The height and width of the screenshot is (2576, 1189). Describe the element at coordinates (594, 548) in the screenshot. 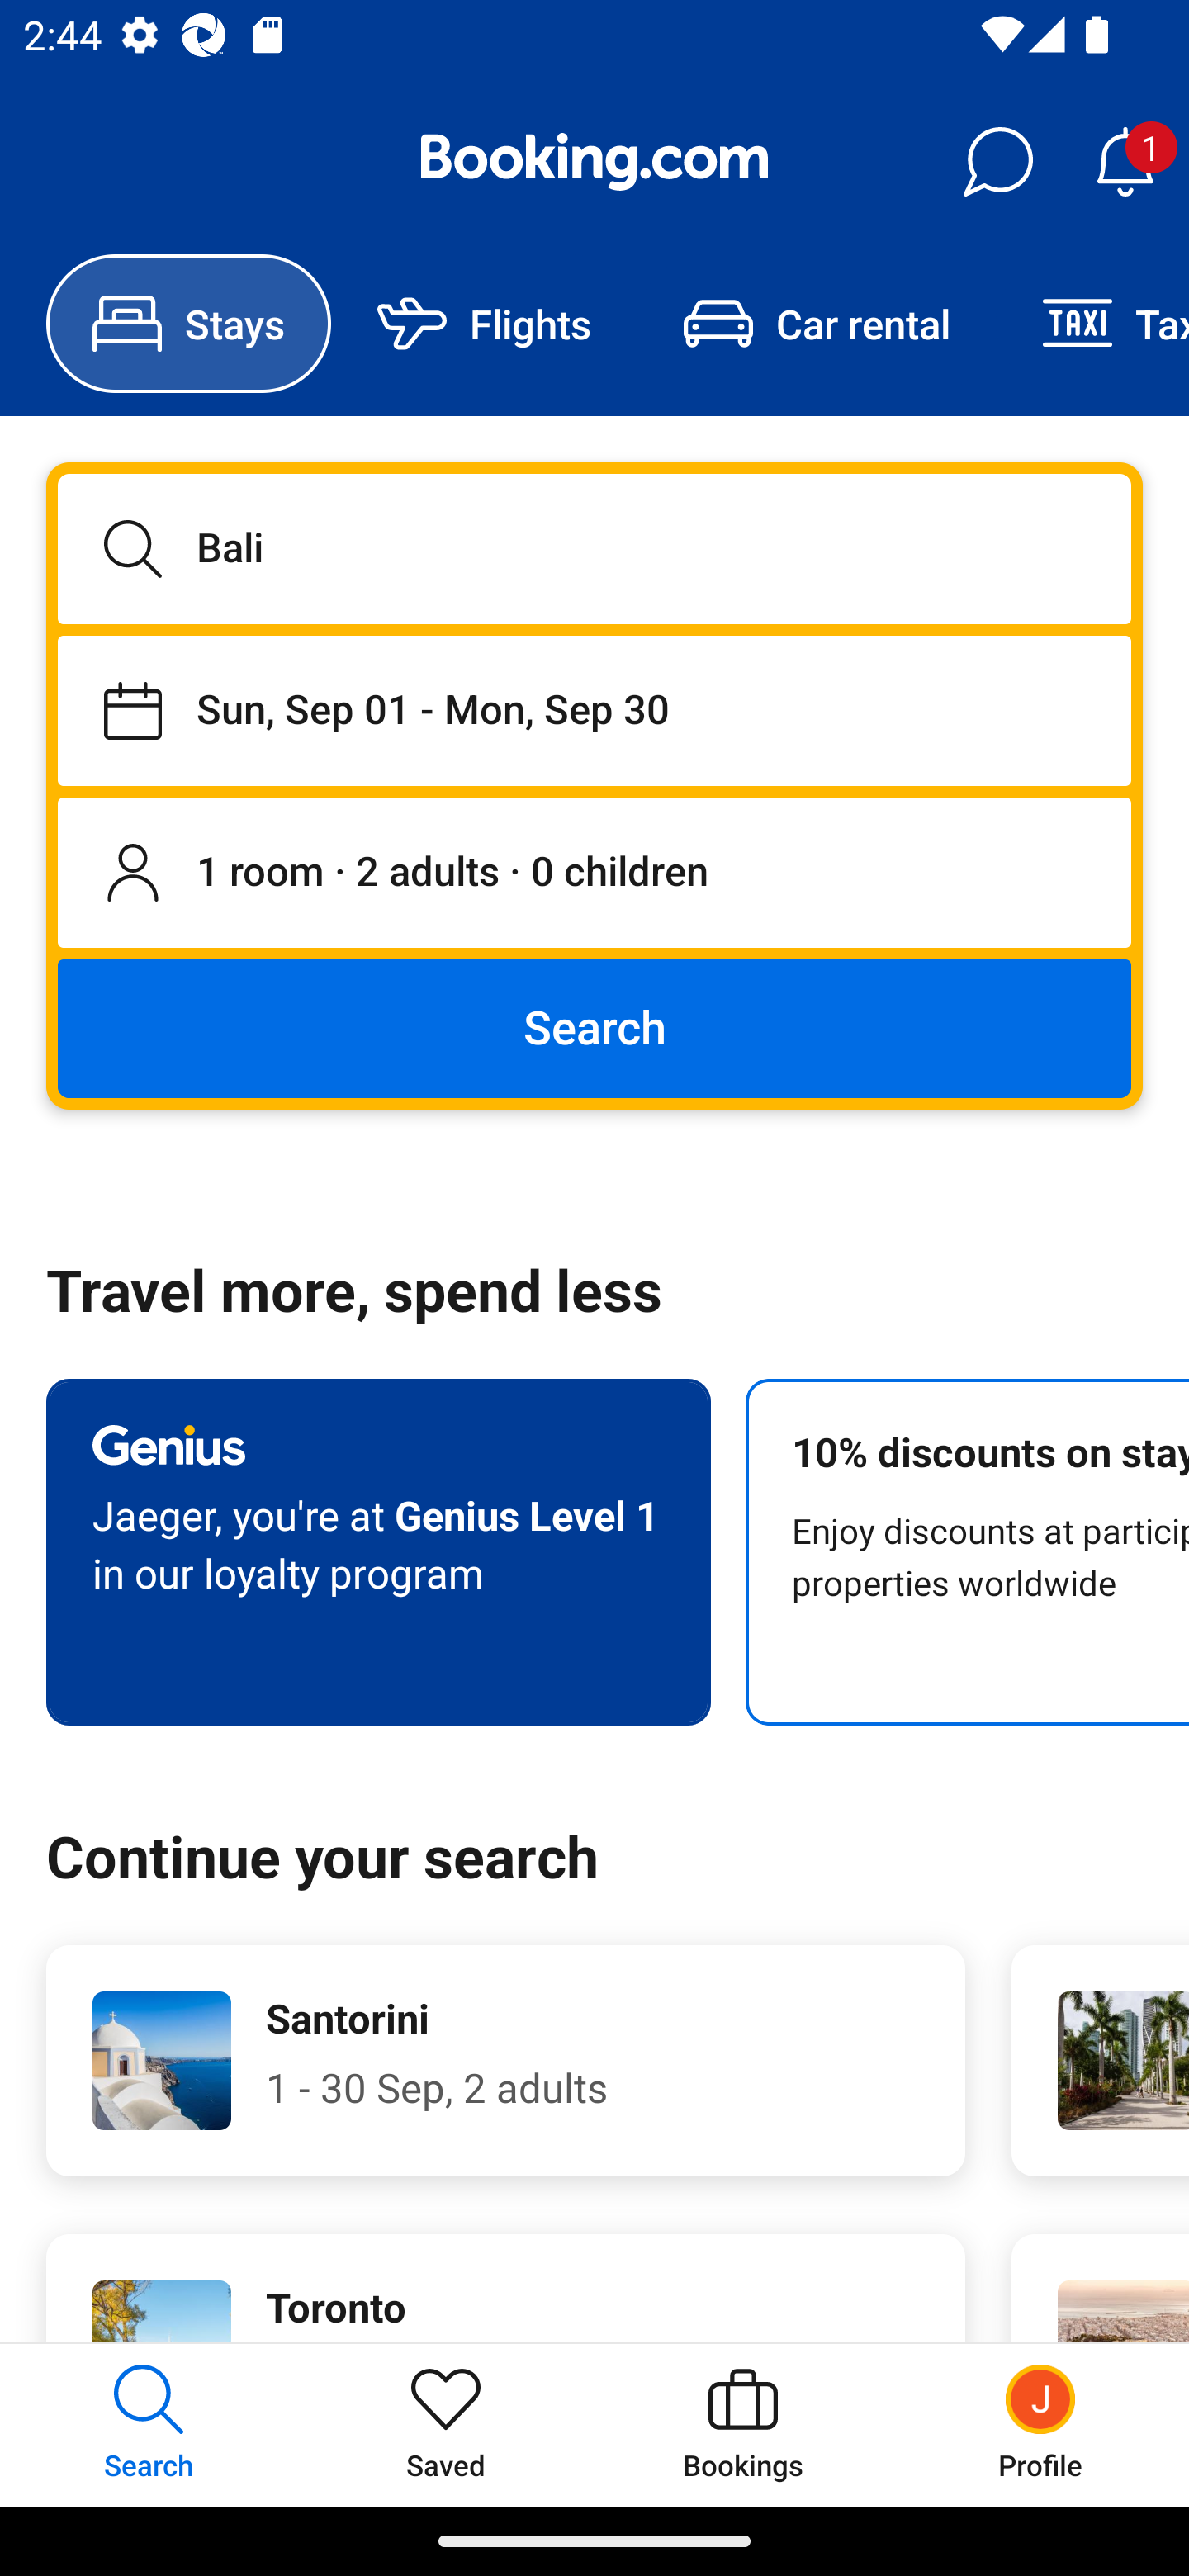

I see `Bali` at that location.